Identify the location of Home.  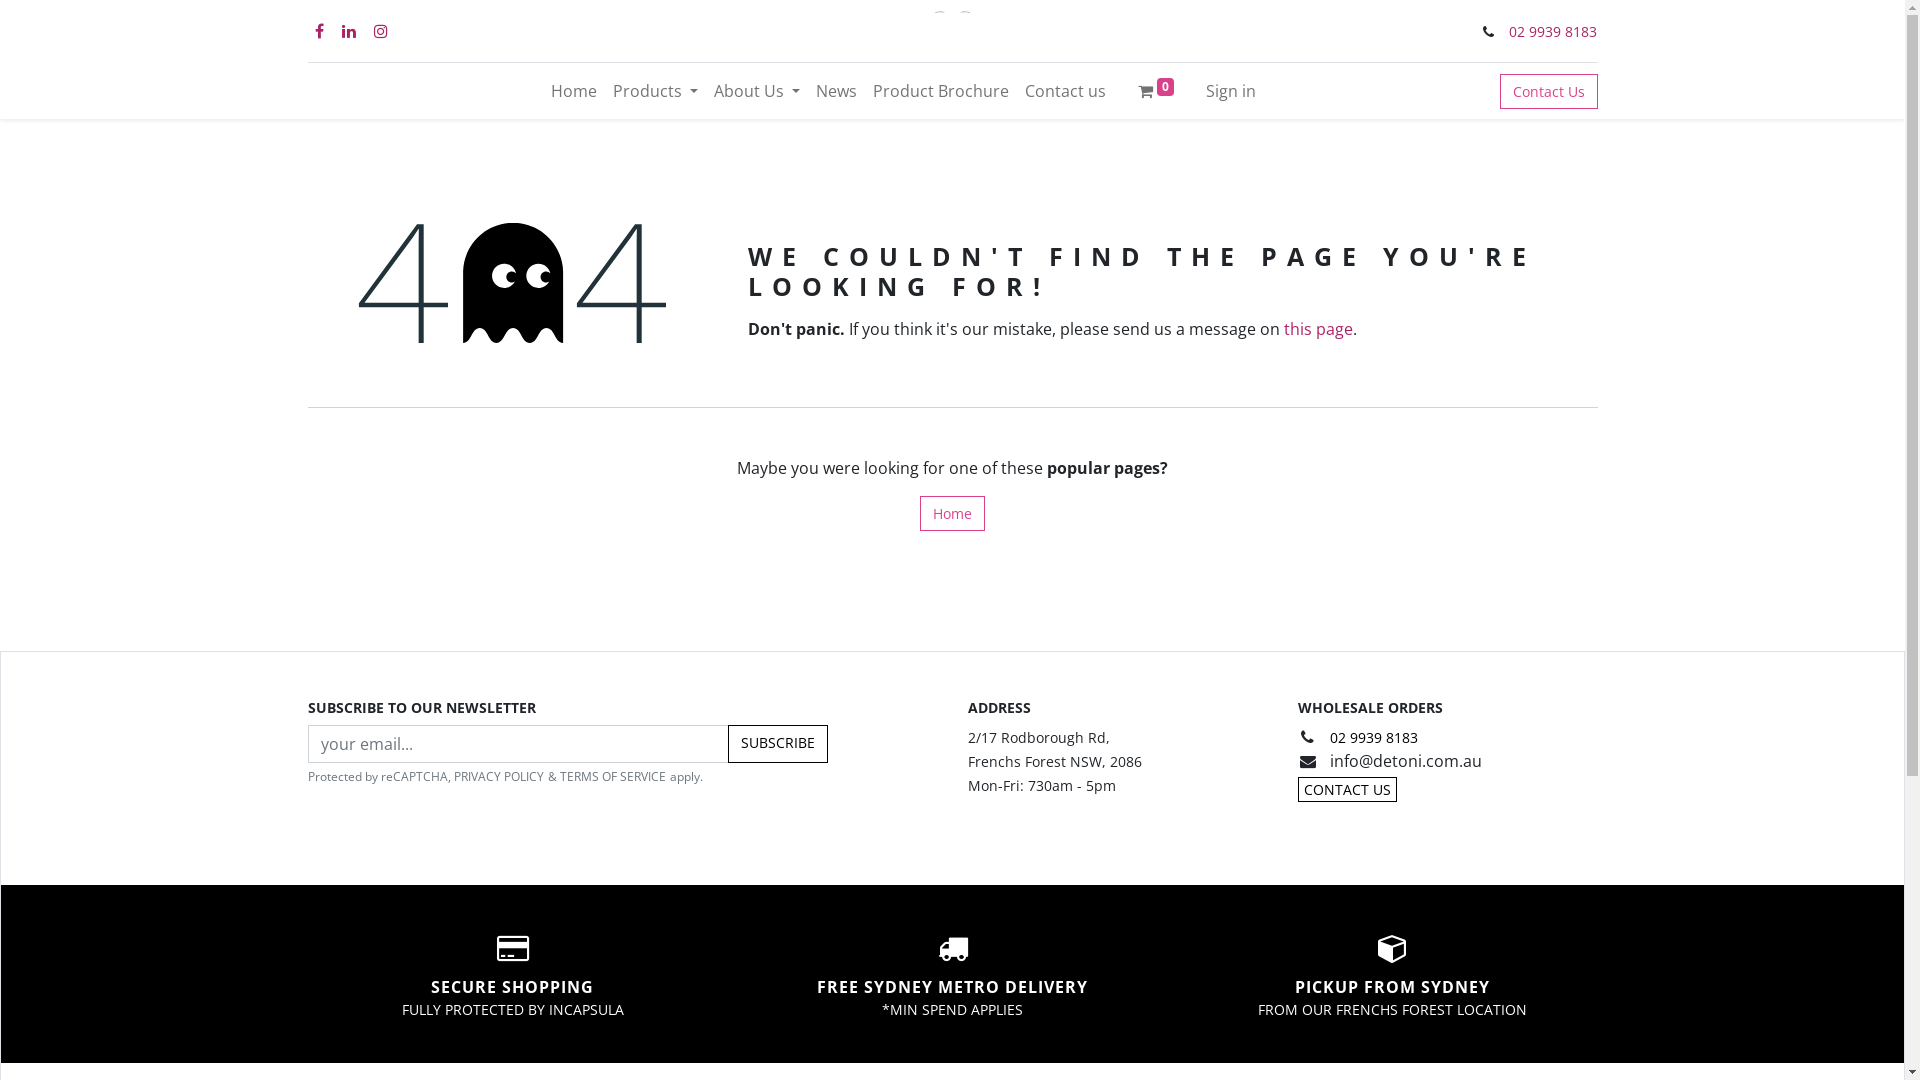
(952, 514).